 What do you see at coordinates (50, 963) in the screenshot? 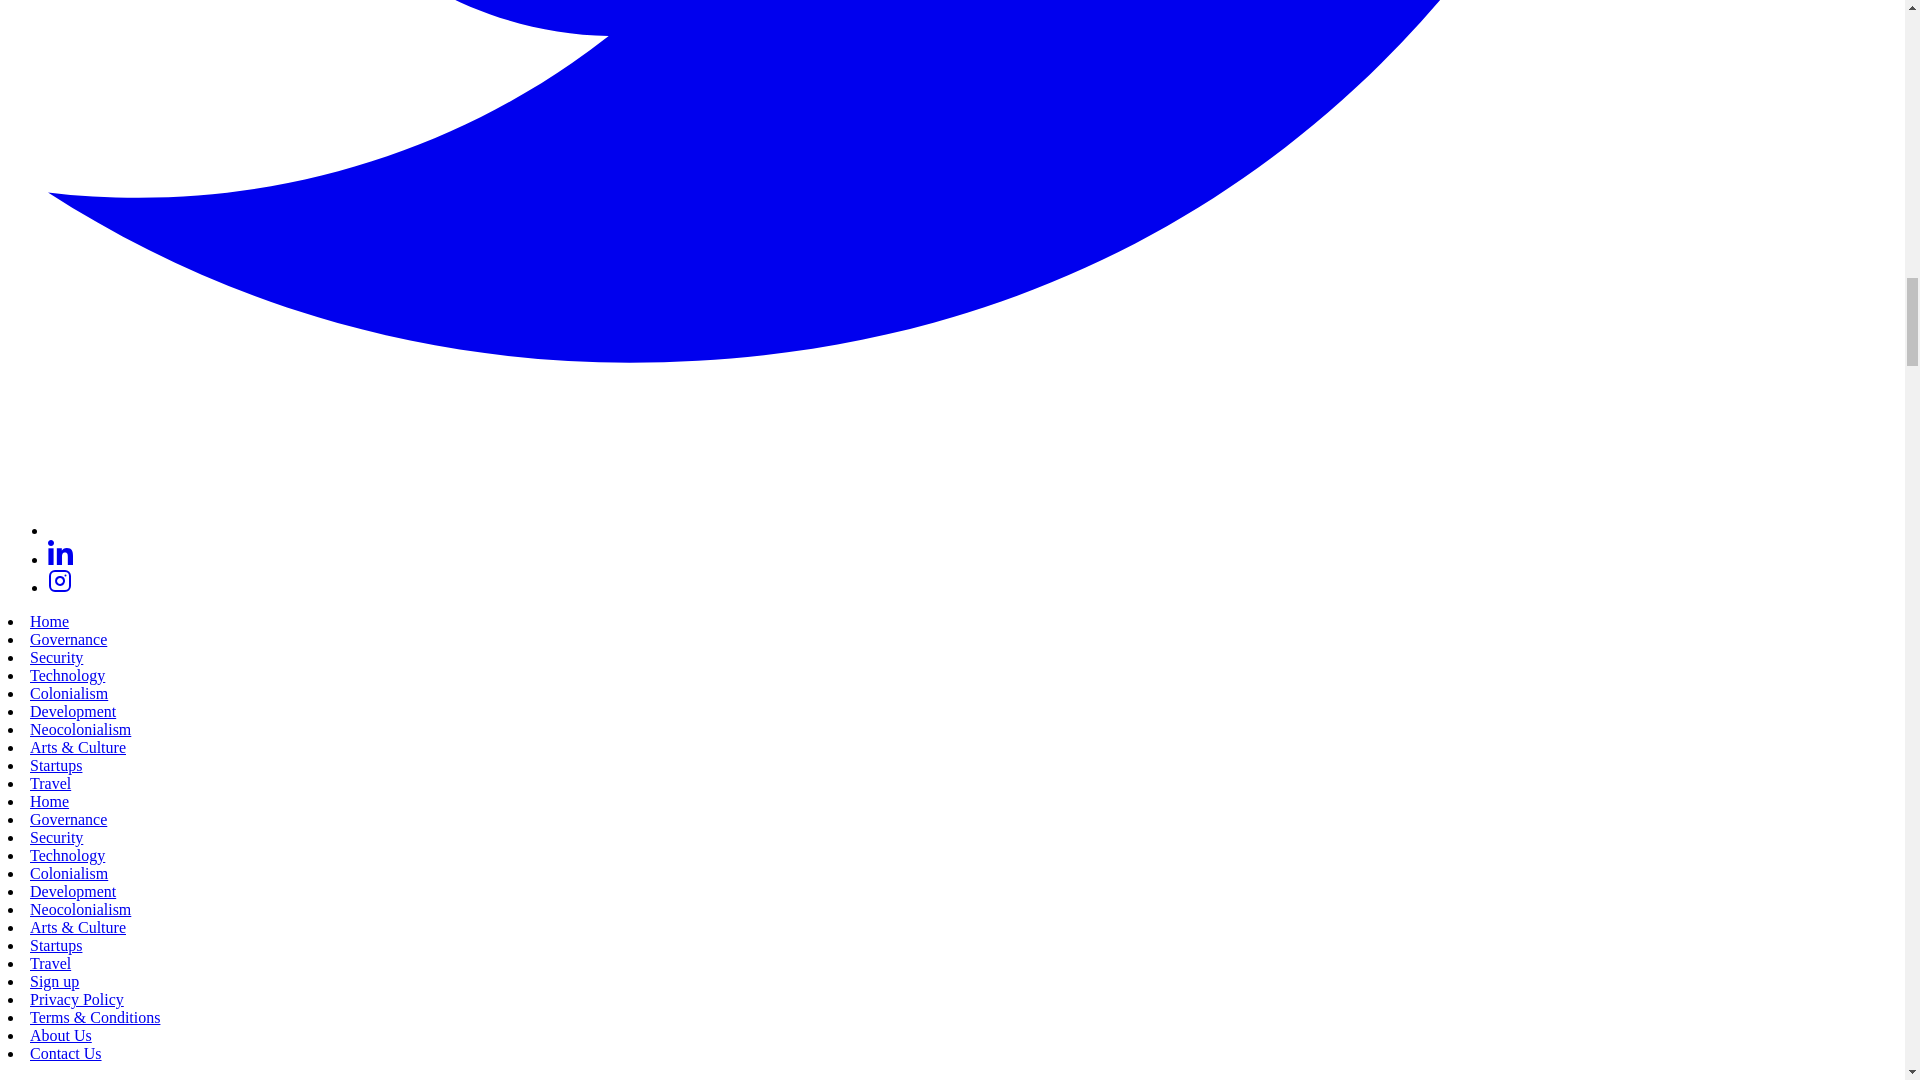
I see `Travel` at bounding box center [50, 963].